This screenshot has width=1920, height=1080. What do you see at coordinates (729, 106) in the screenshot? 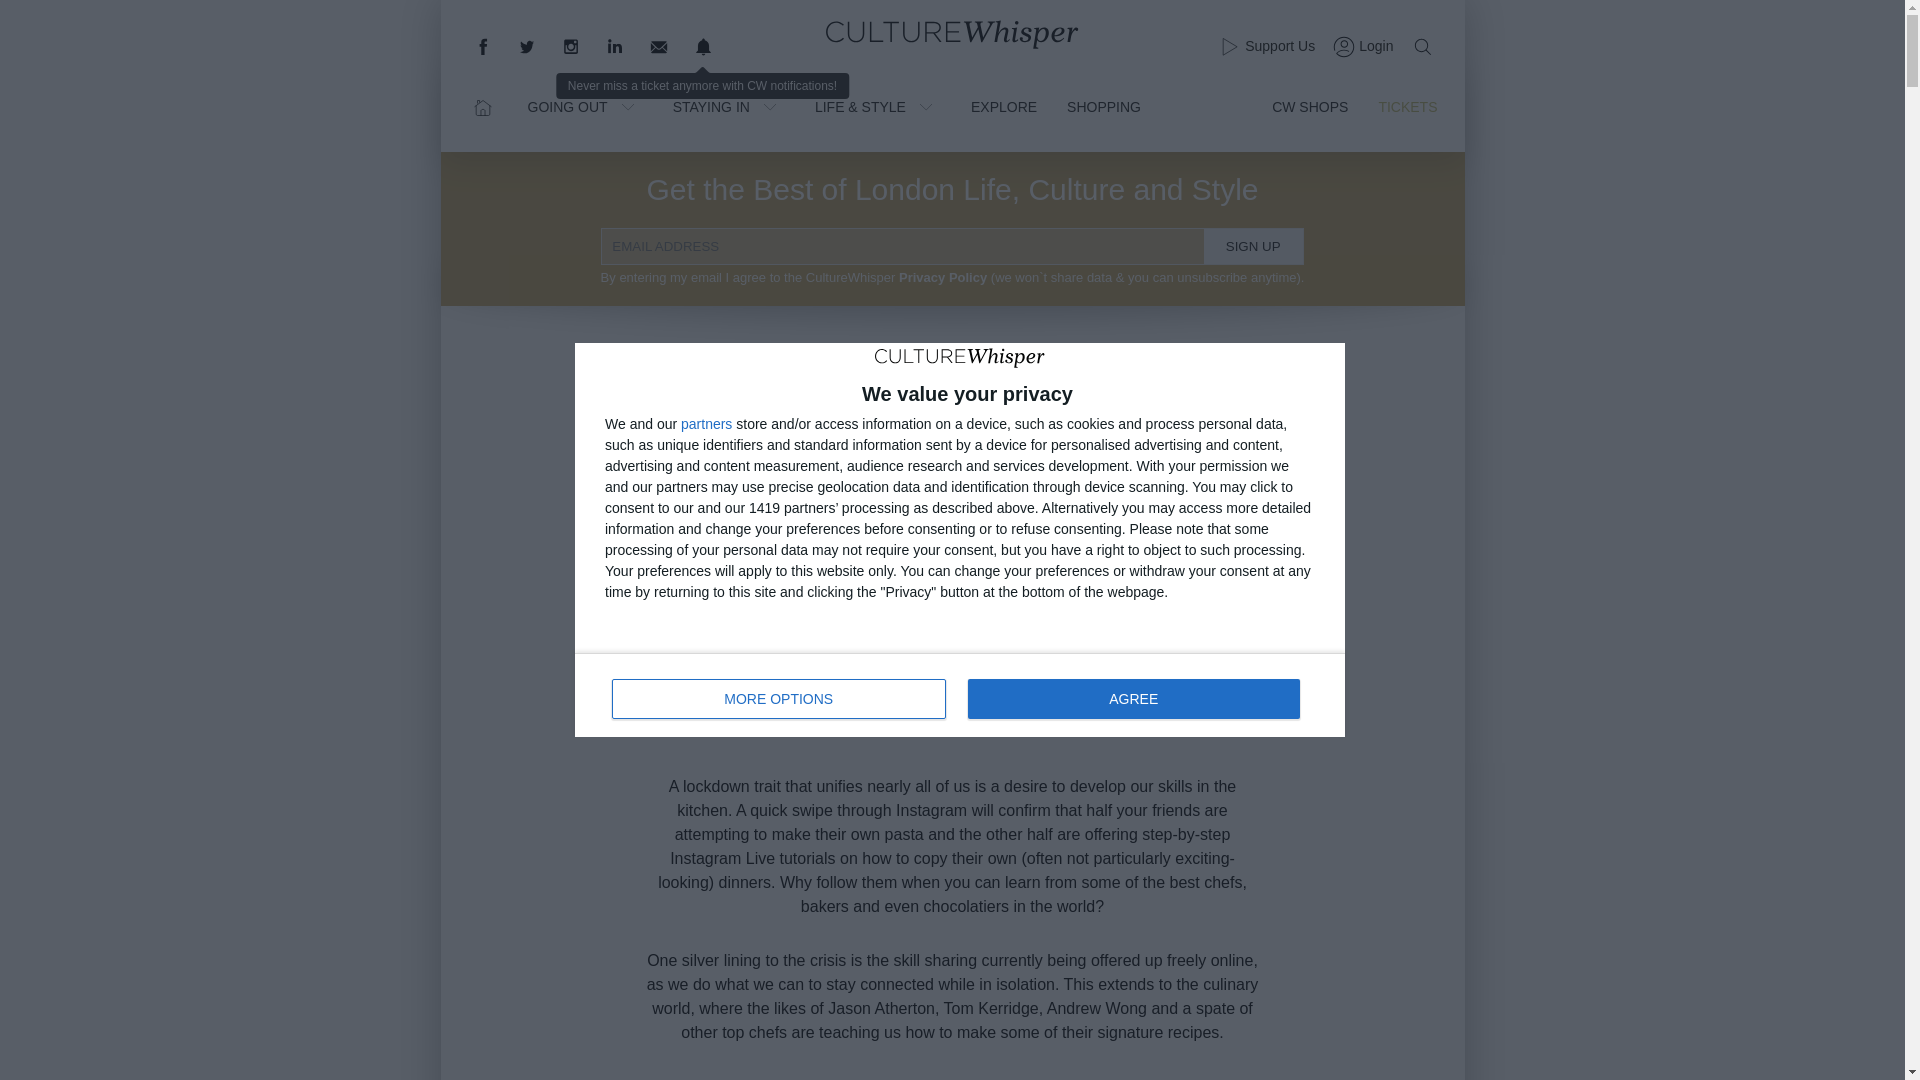
I see `STAYING IN` at bounding box center [729, 106].